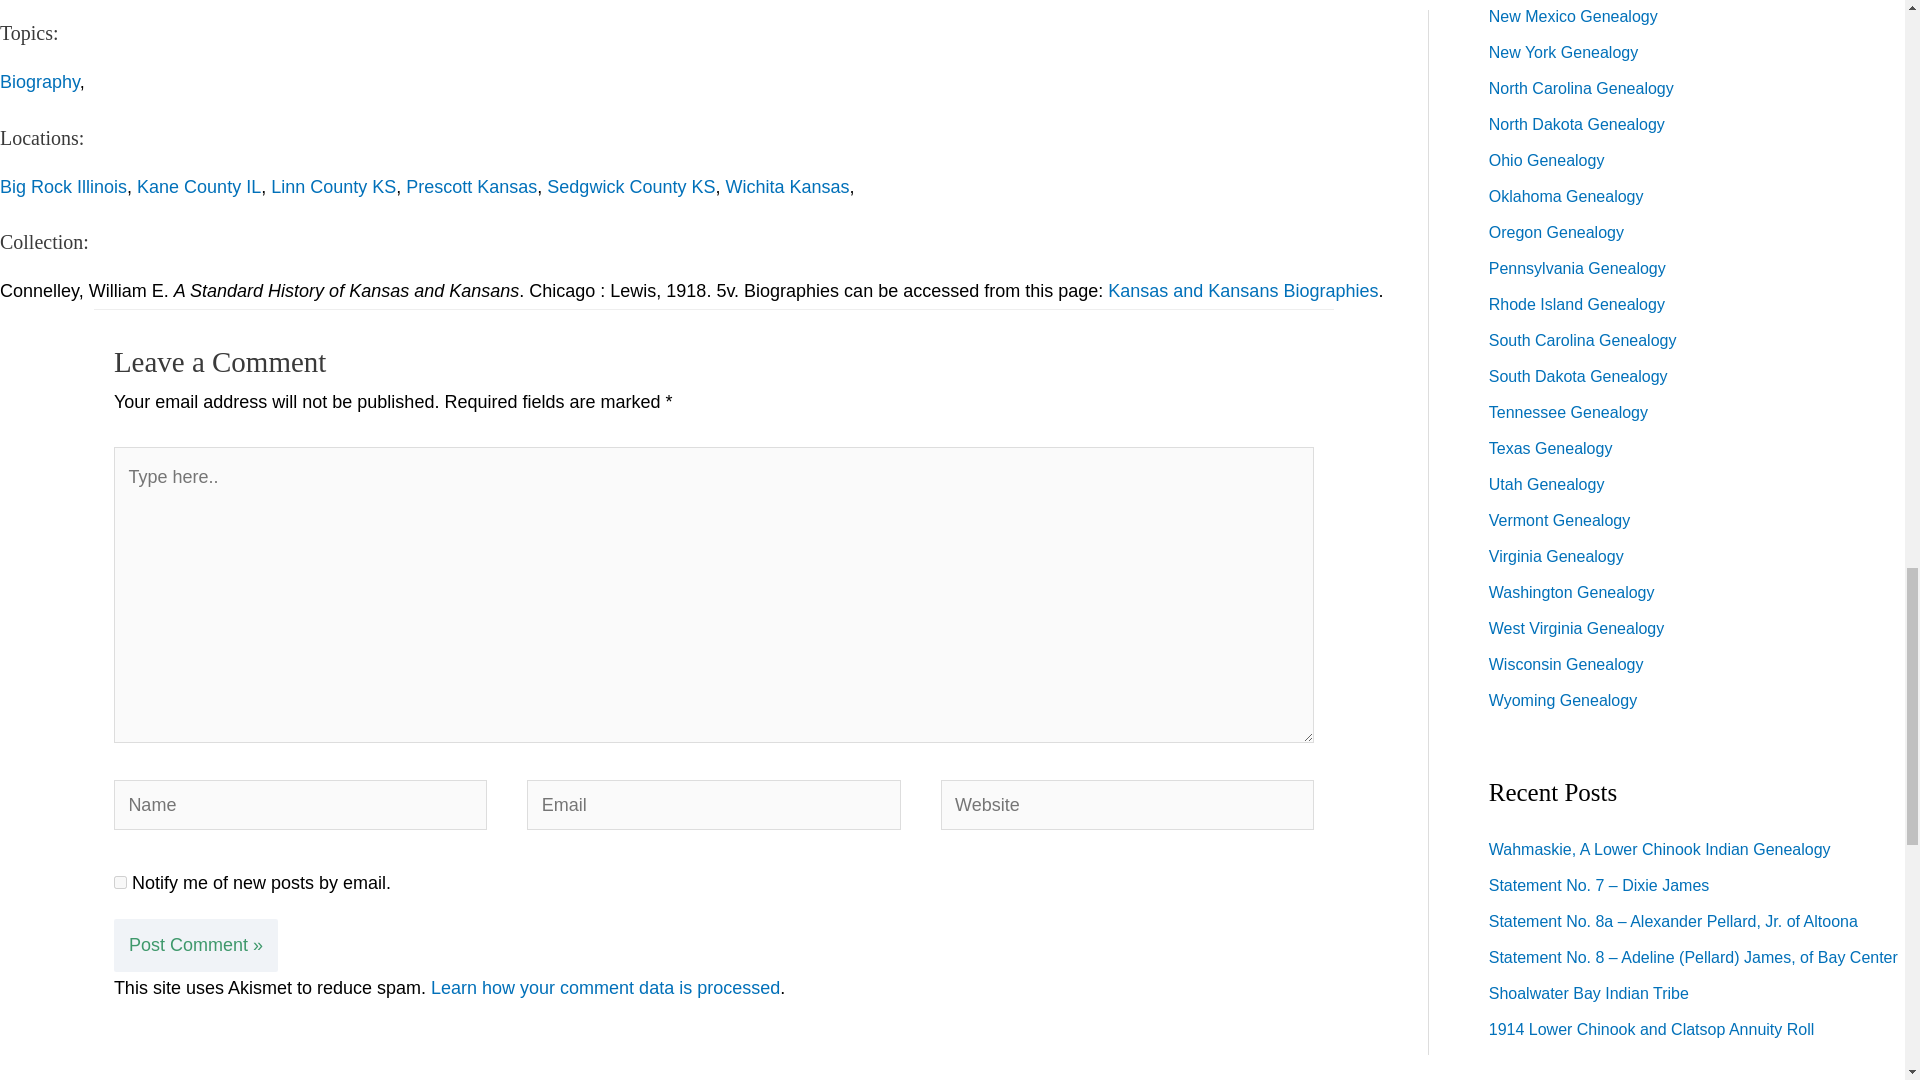 The width and height of the screenshot is (1920, 1080). Describe the element at coordinates (198, 186) in the screenshot. I see `Kane County IL` at that location.